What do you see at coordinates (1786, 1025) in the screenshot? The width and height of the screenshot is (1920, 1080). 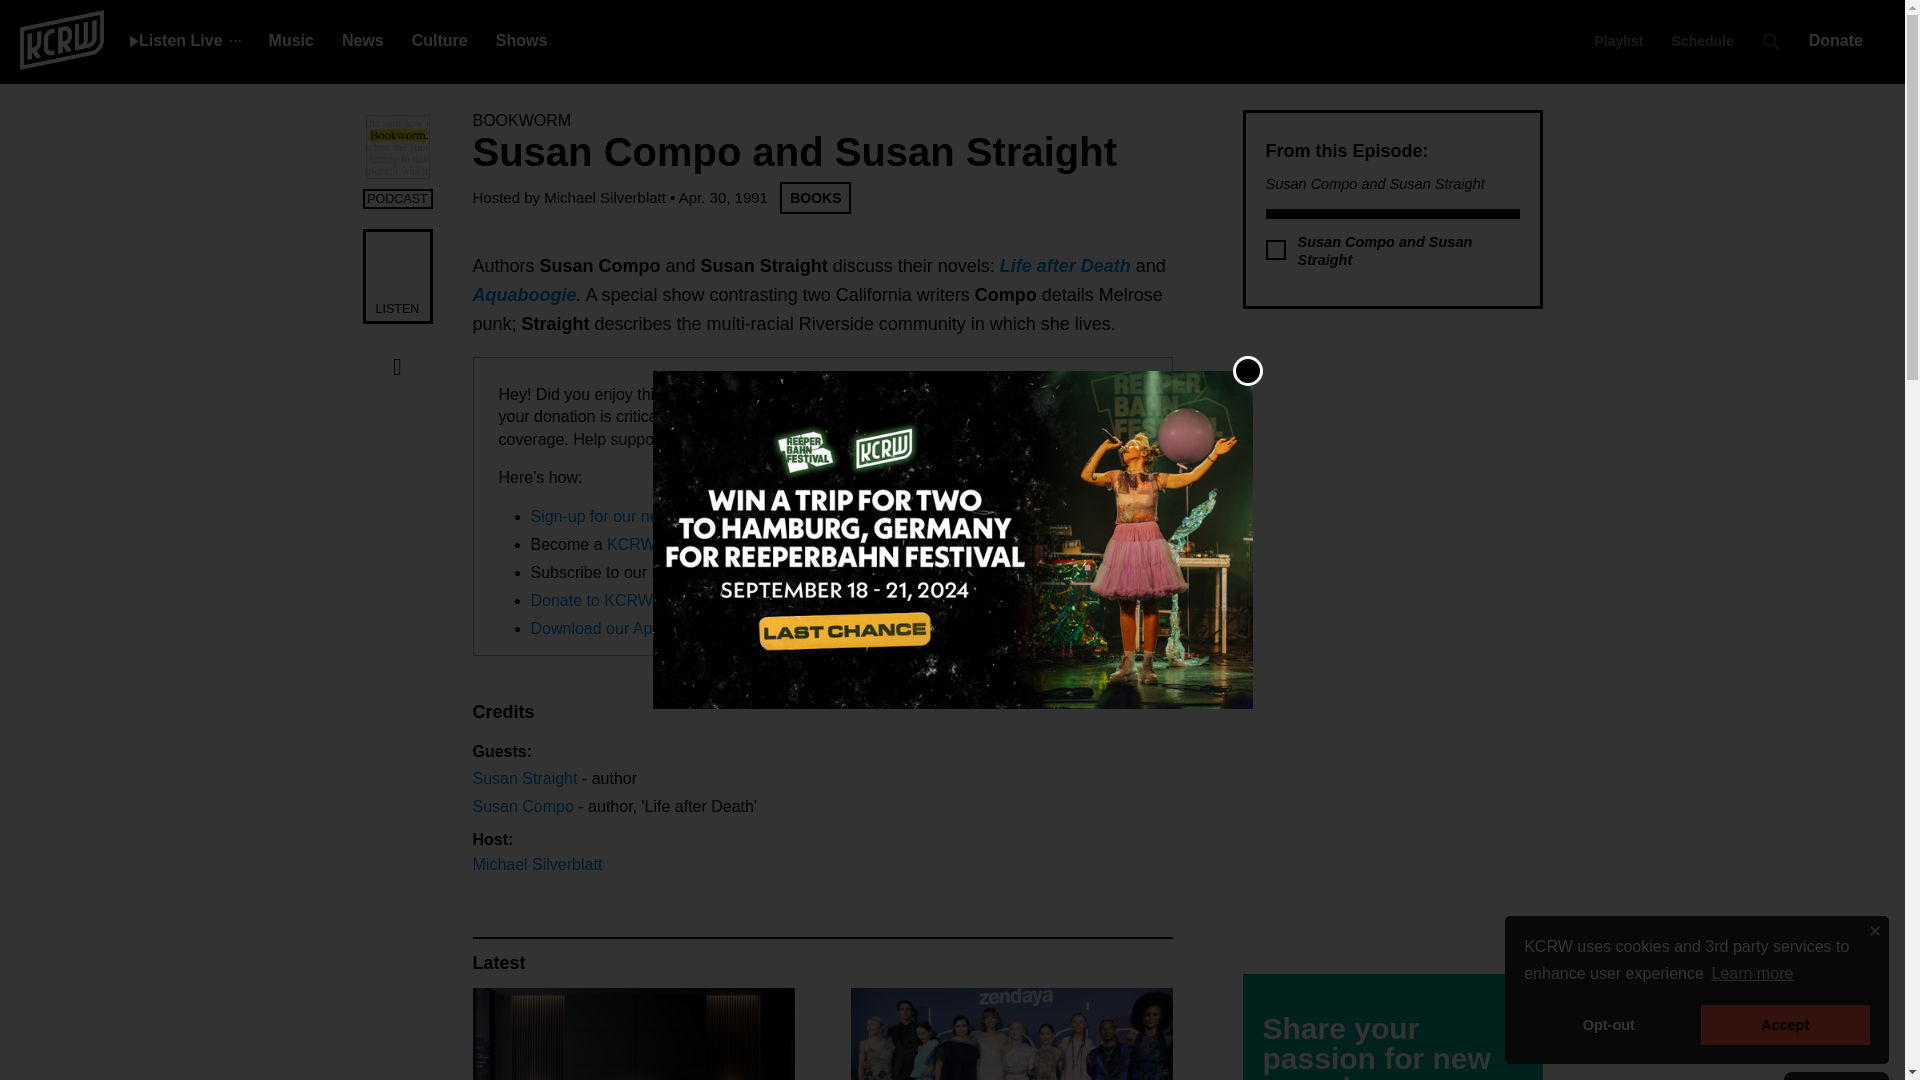 I see `Accept` at bounding box center [1786, 1025].